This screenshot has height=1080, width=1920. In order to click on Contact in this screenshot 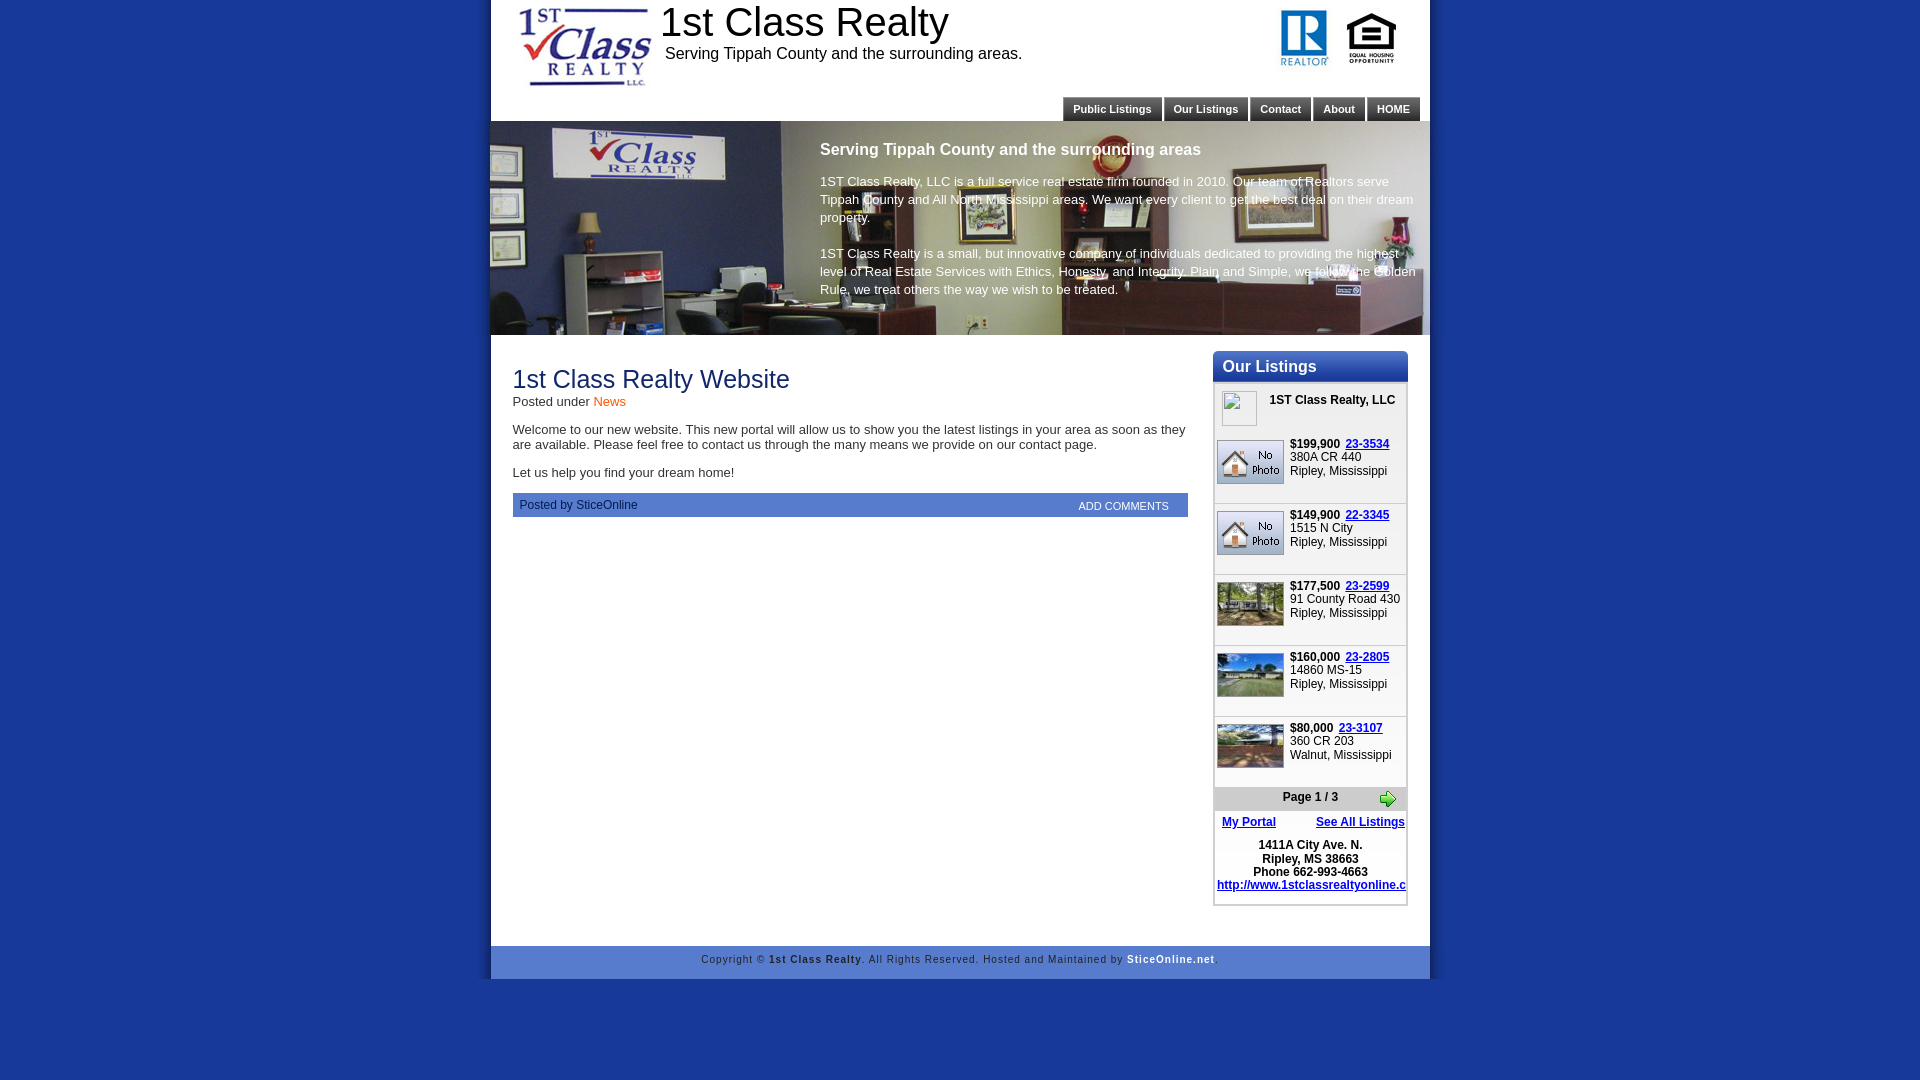, I will do `click(1280, 110)`.